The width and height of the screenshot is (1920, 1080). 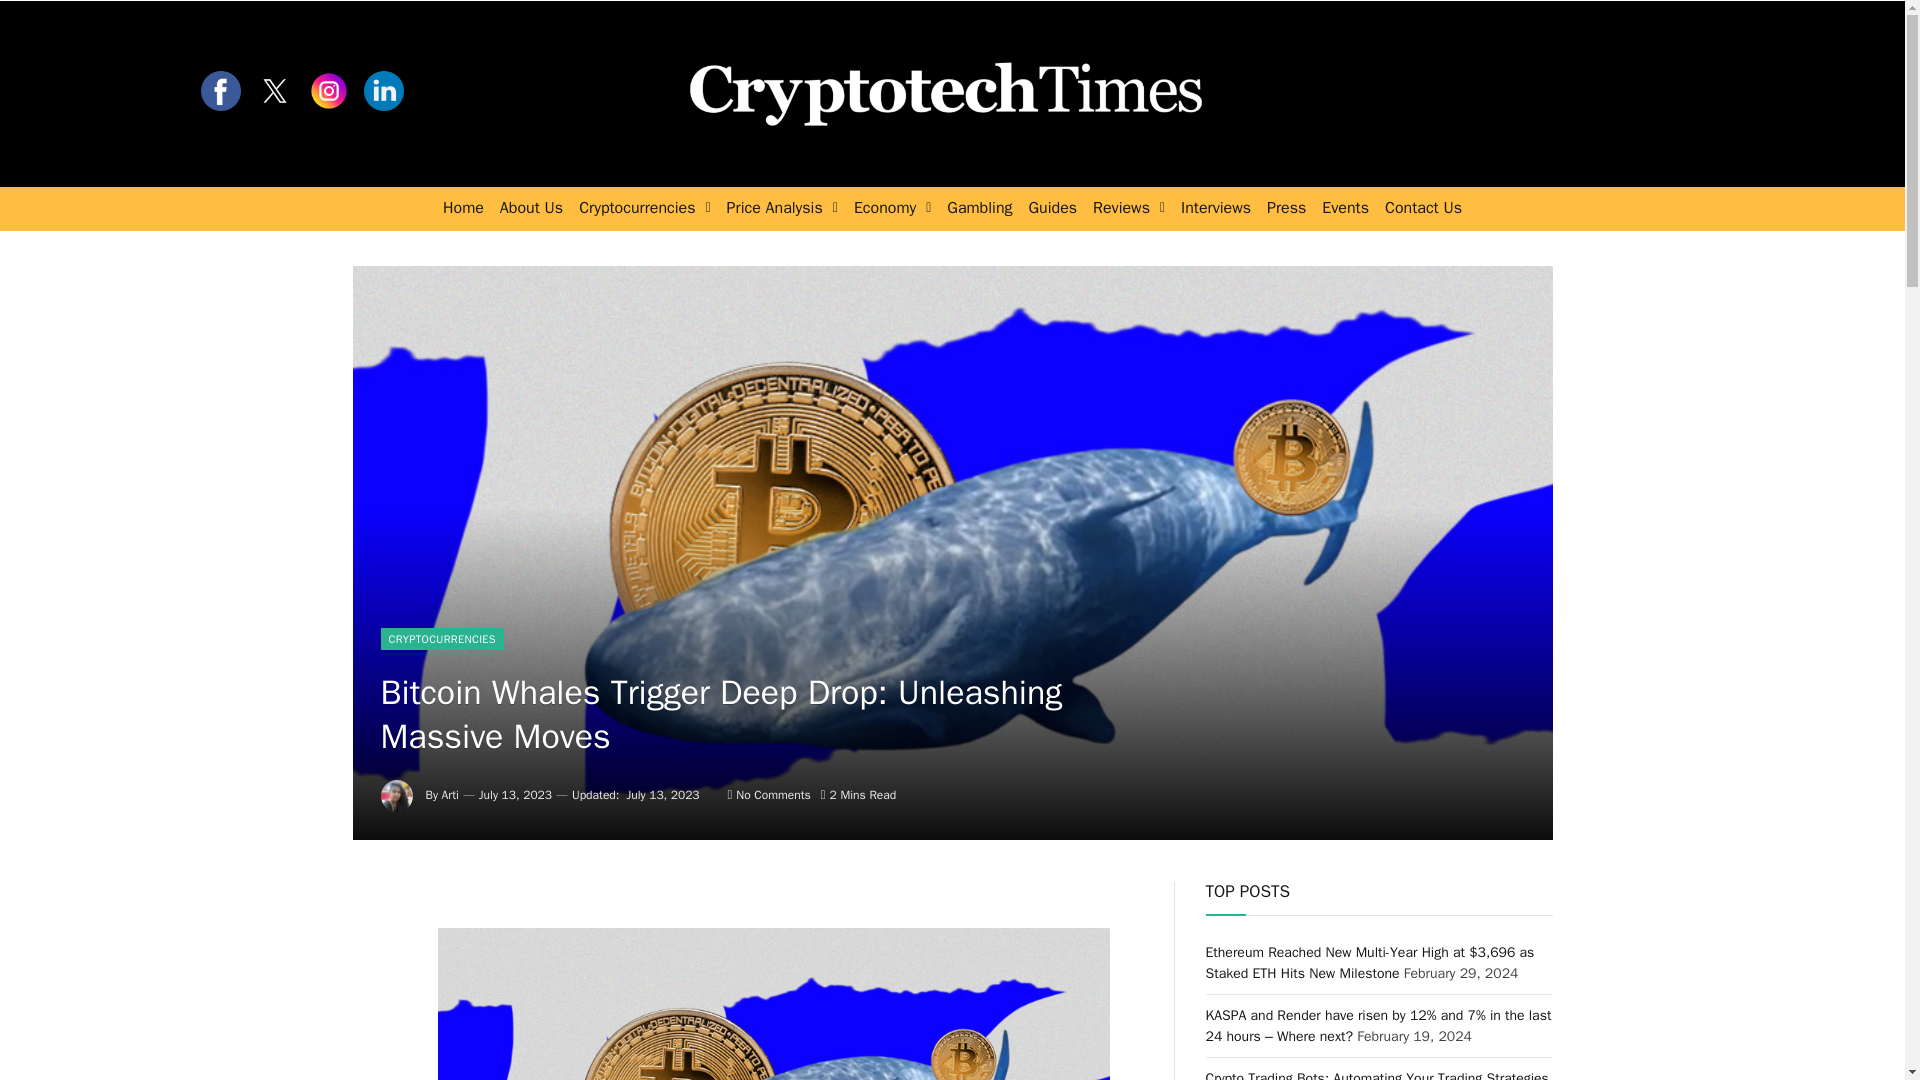 I want to click on Cryptocurrencies, so click(x=644, y=208).